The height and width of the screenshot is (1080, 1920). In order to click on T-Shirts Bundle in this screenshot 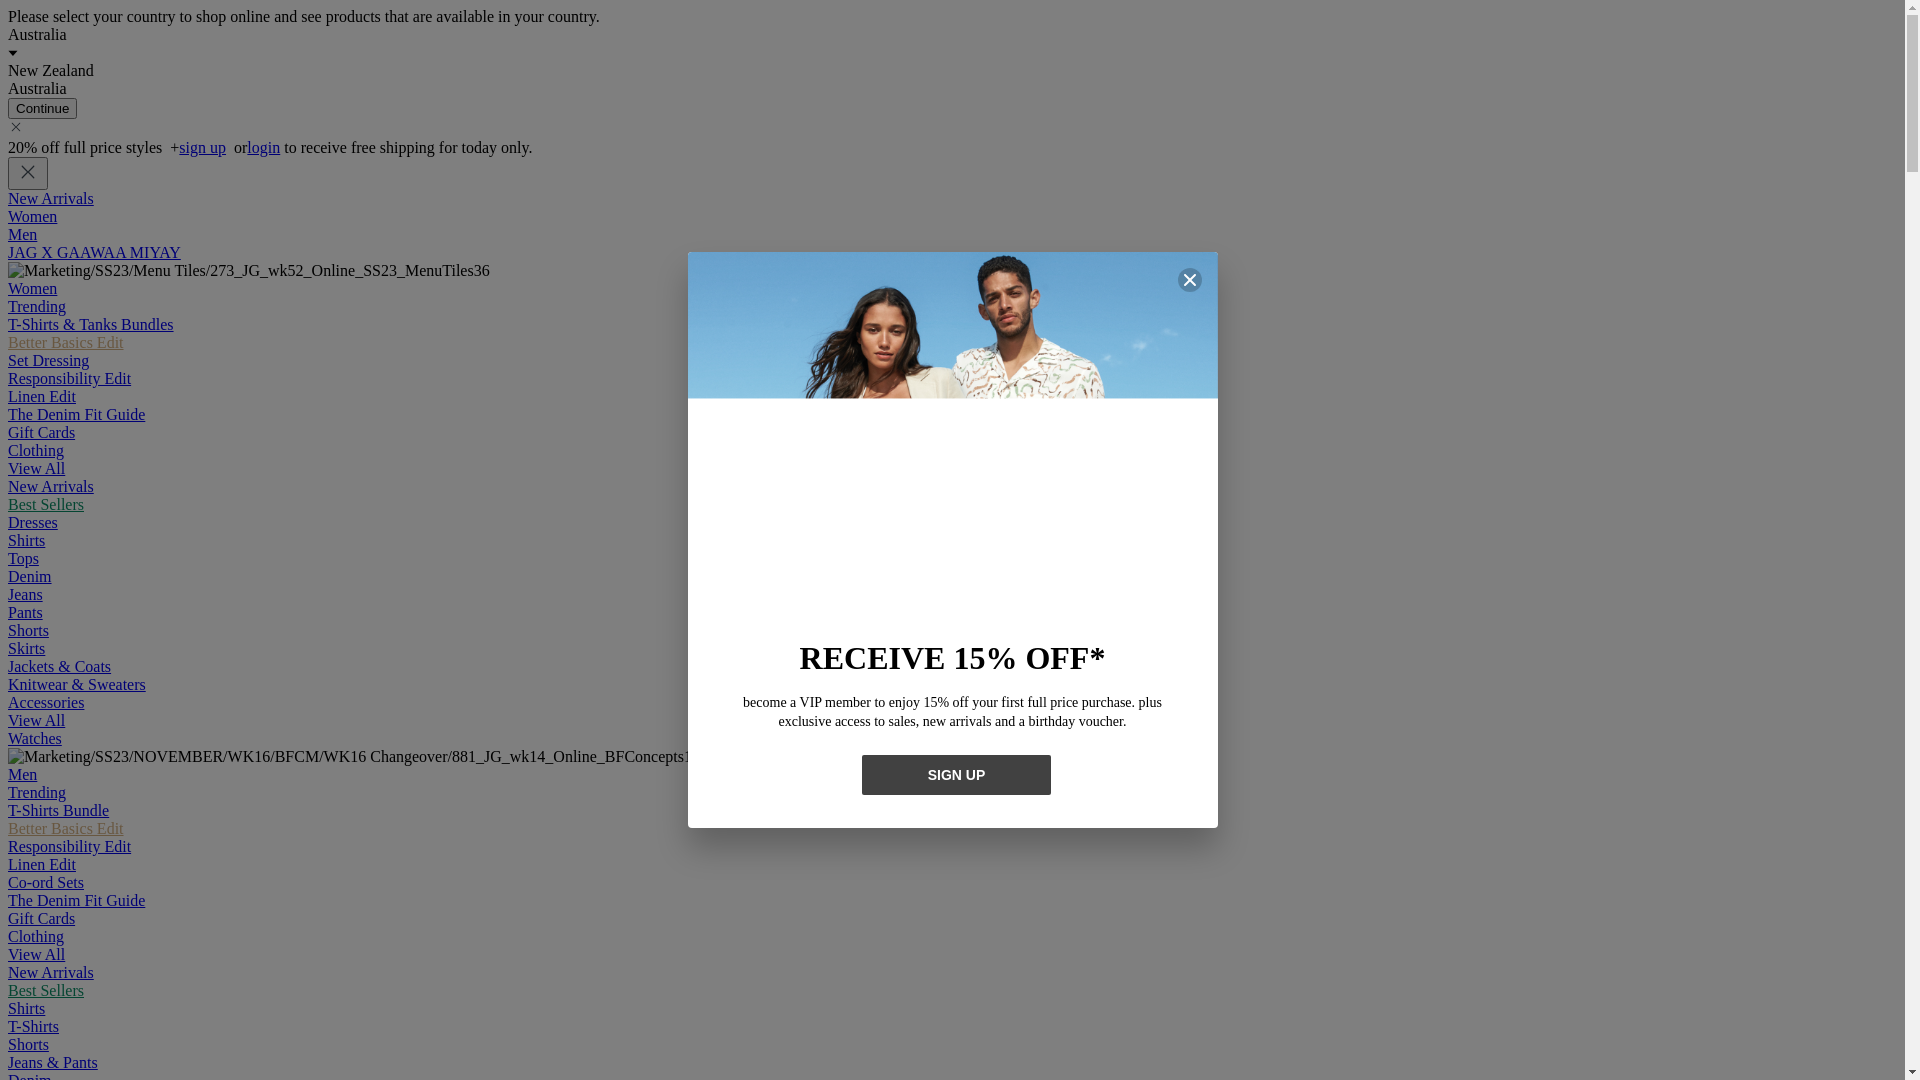, I will do `click(58, 810)`.